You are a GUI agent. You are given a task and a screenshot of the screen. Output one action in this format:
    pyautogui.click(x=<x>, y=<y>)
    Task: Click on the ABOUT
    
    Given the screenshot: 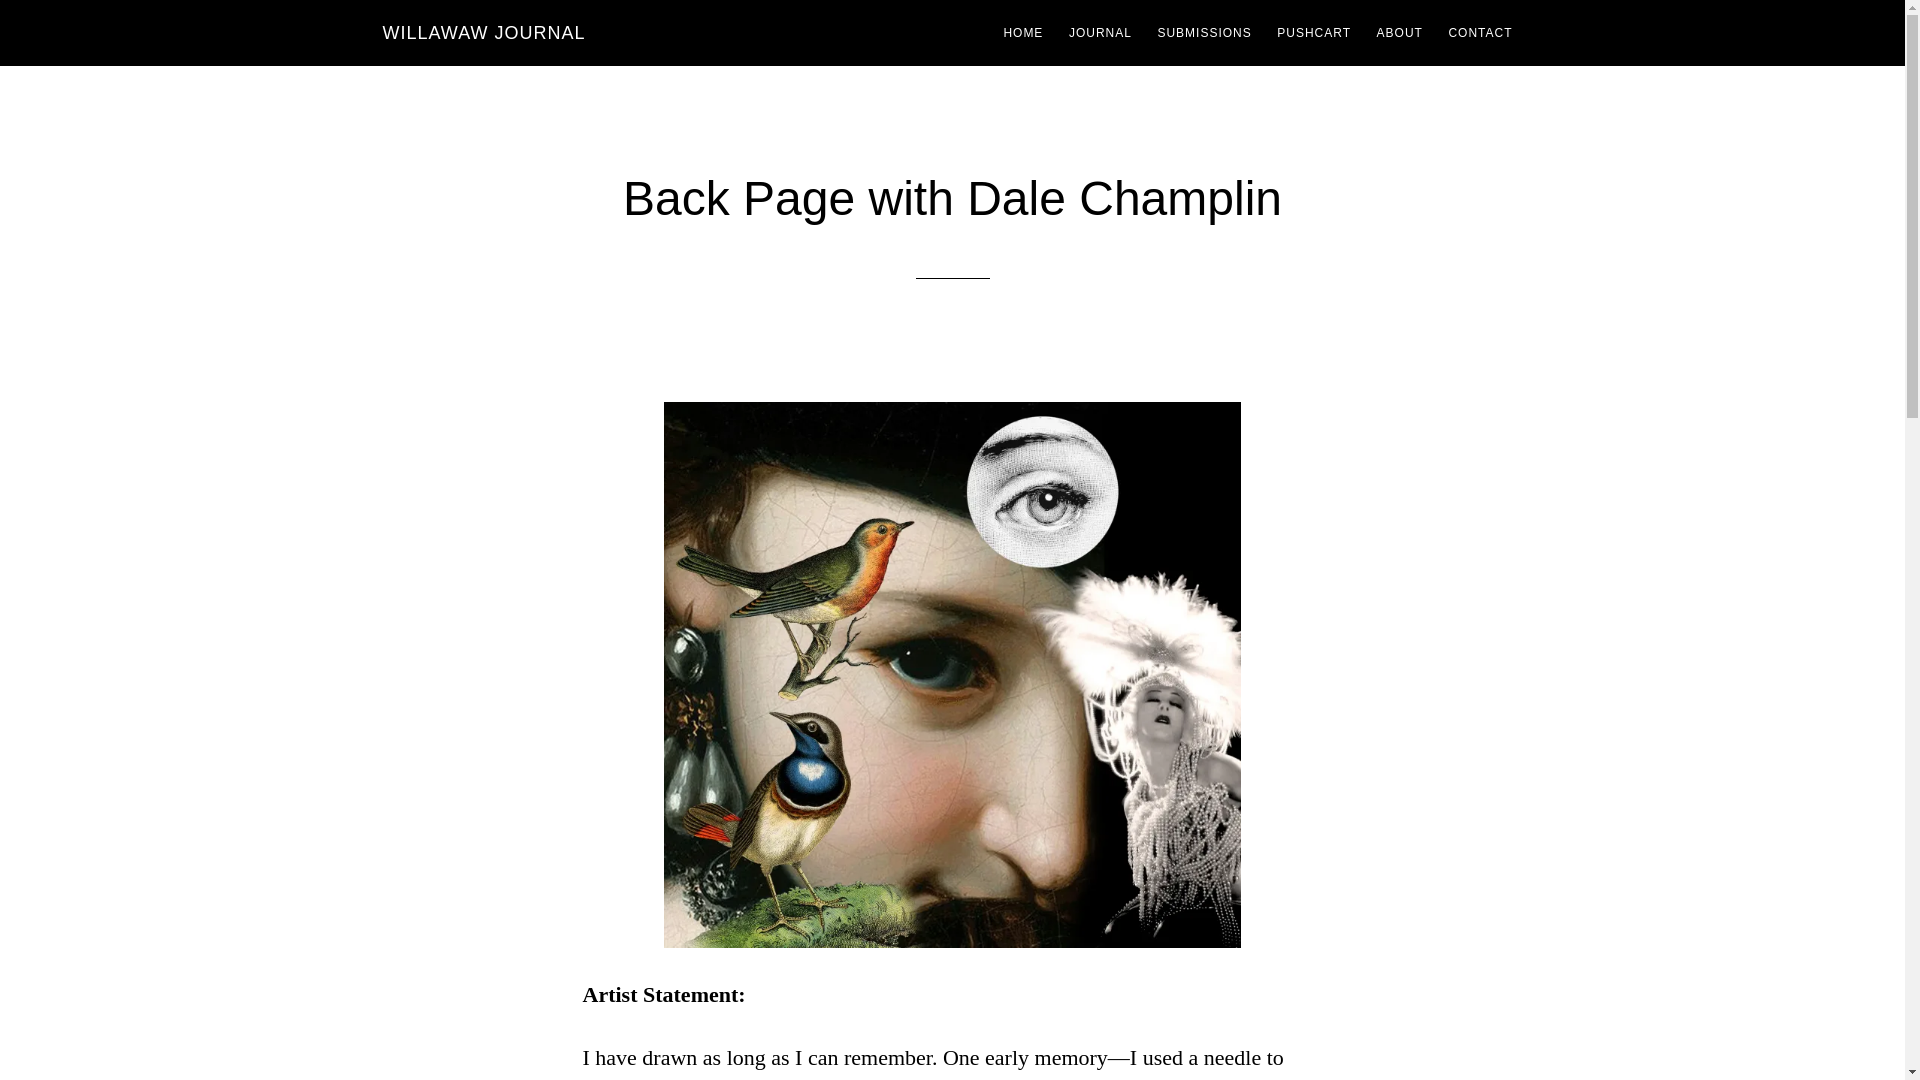 What is the action you would take?
    pyautogui.click(x=1400, y=32)
    